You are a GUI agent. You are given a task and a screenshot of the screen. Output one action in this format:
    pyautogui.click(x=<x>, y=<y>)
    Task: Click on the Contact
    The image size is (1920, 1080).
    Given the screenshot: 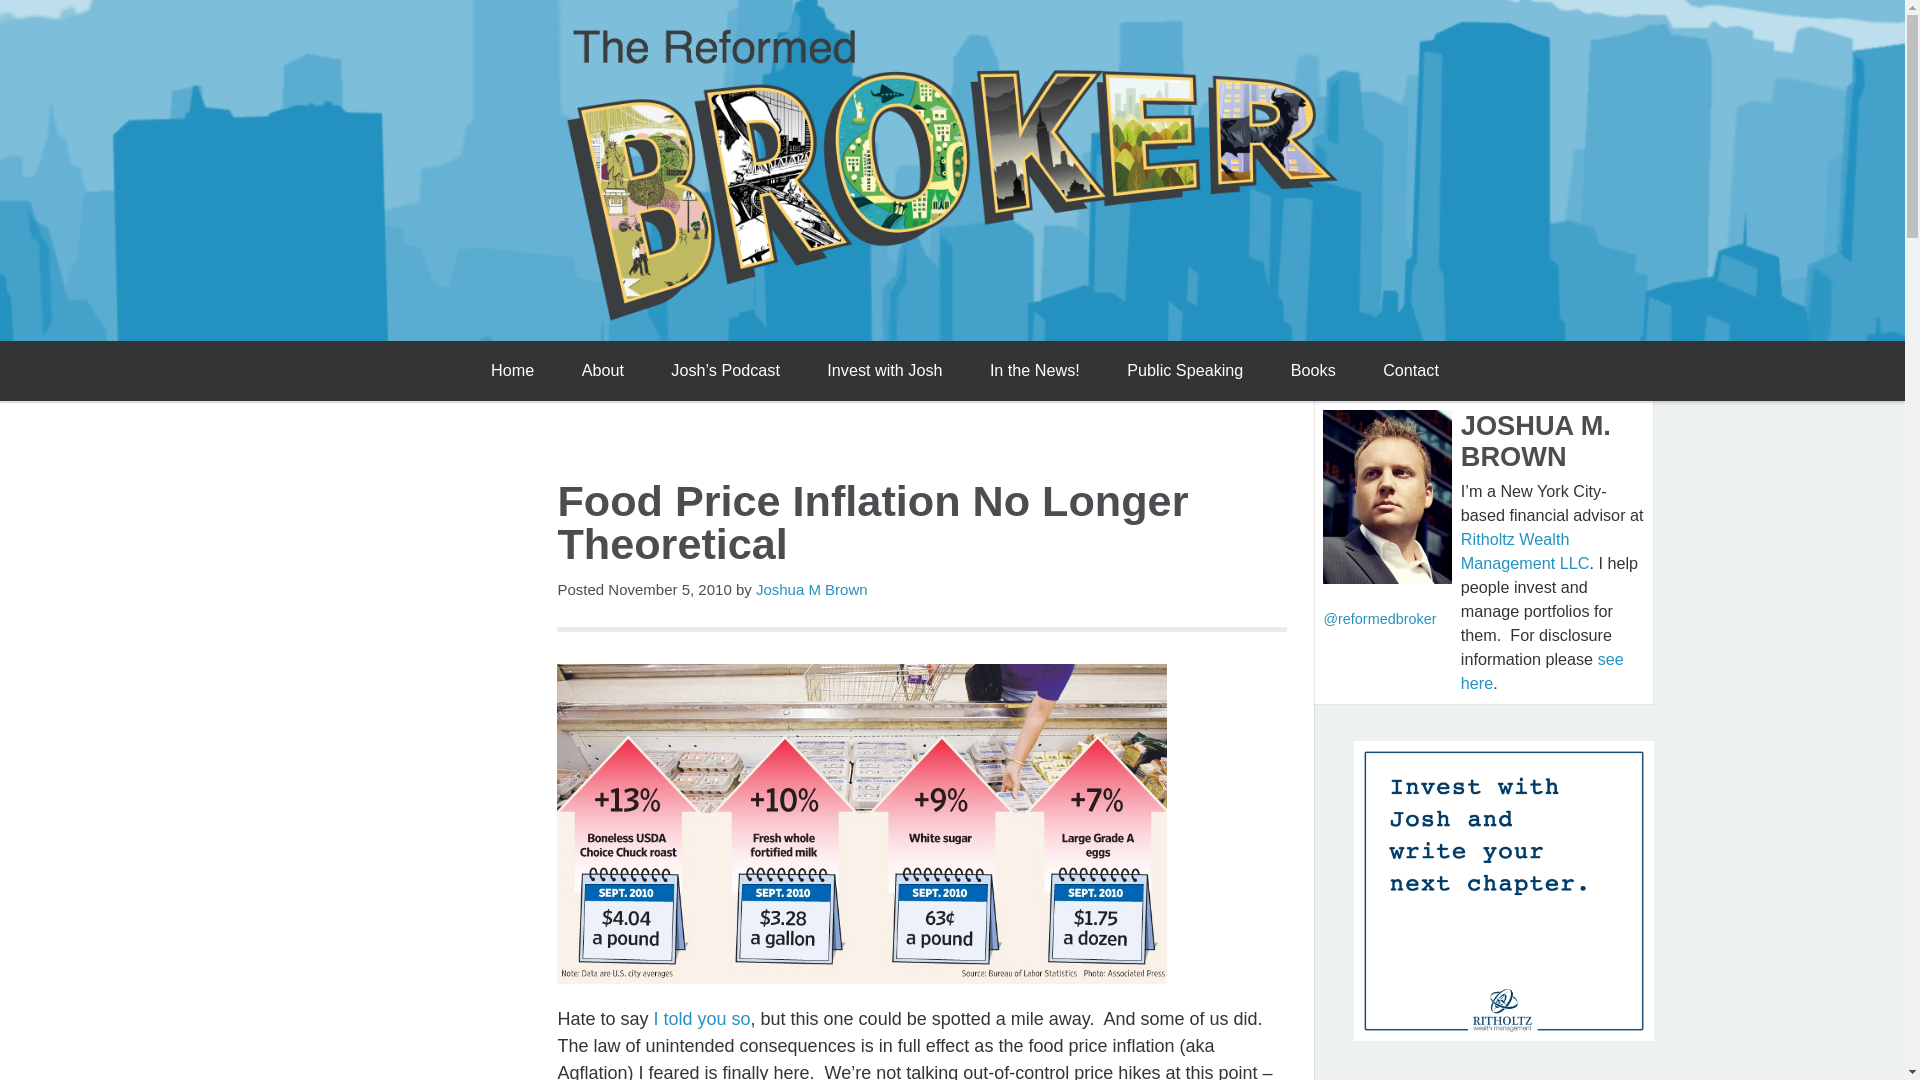 What is the action you would take?
    pyautogui.click(x=1411, y=370)
    